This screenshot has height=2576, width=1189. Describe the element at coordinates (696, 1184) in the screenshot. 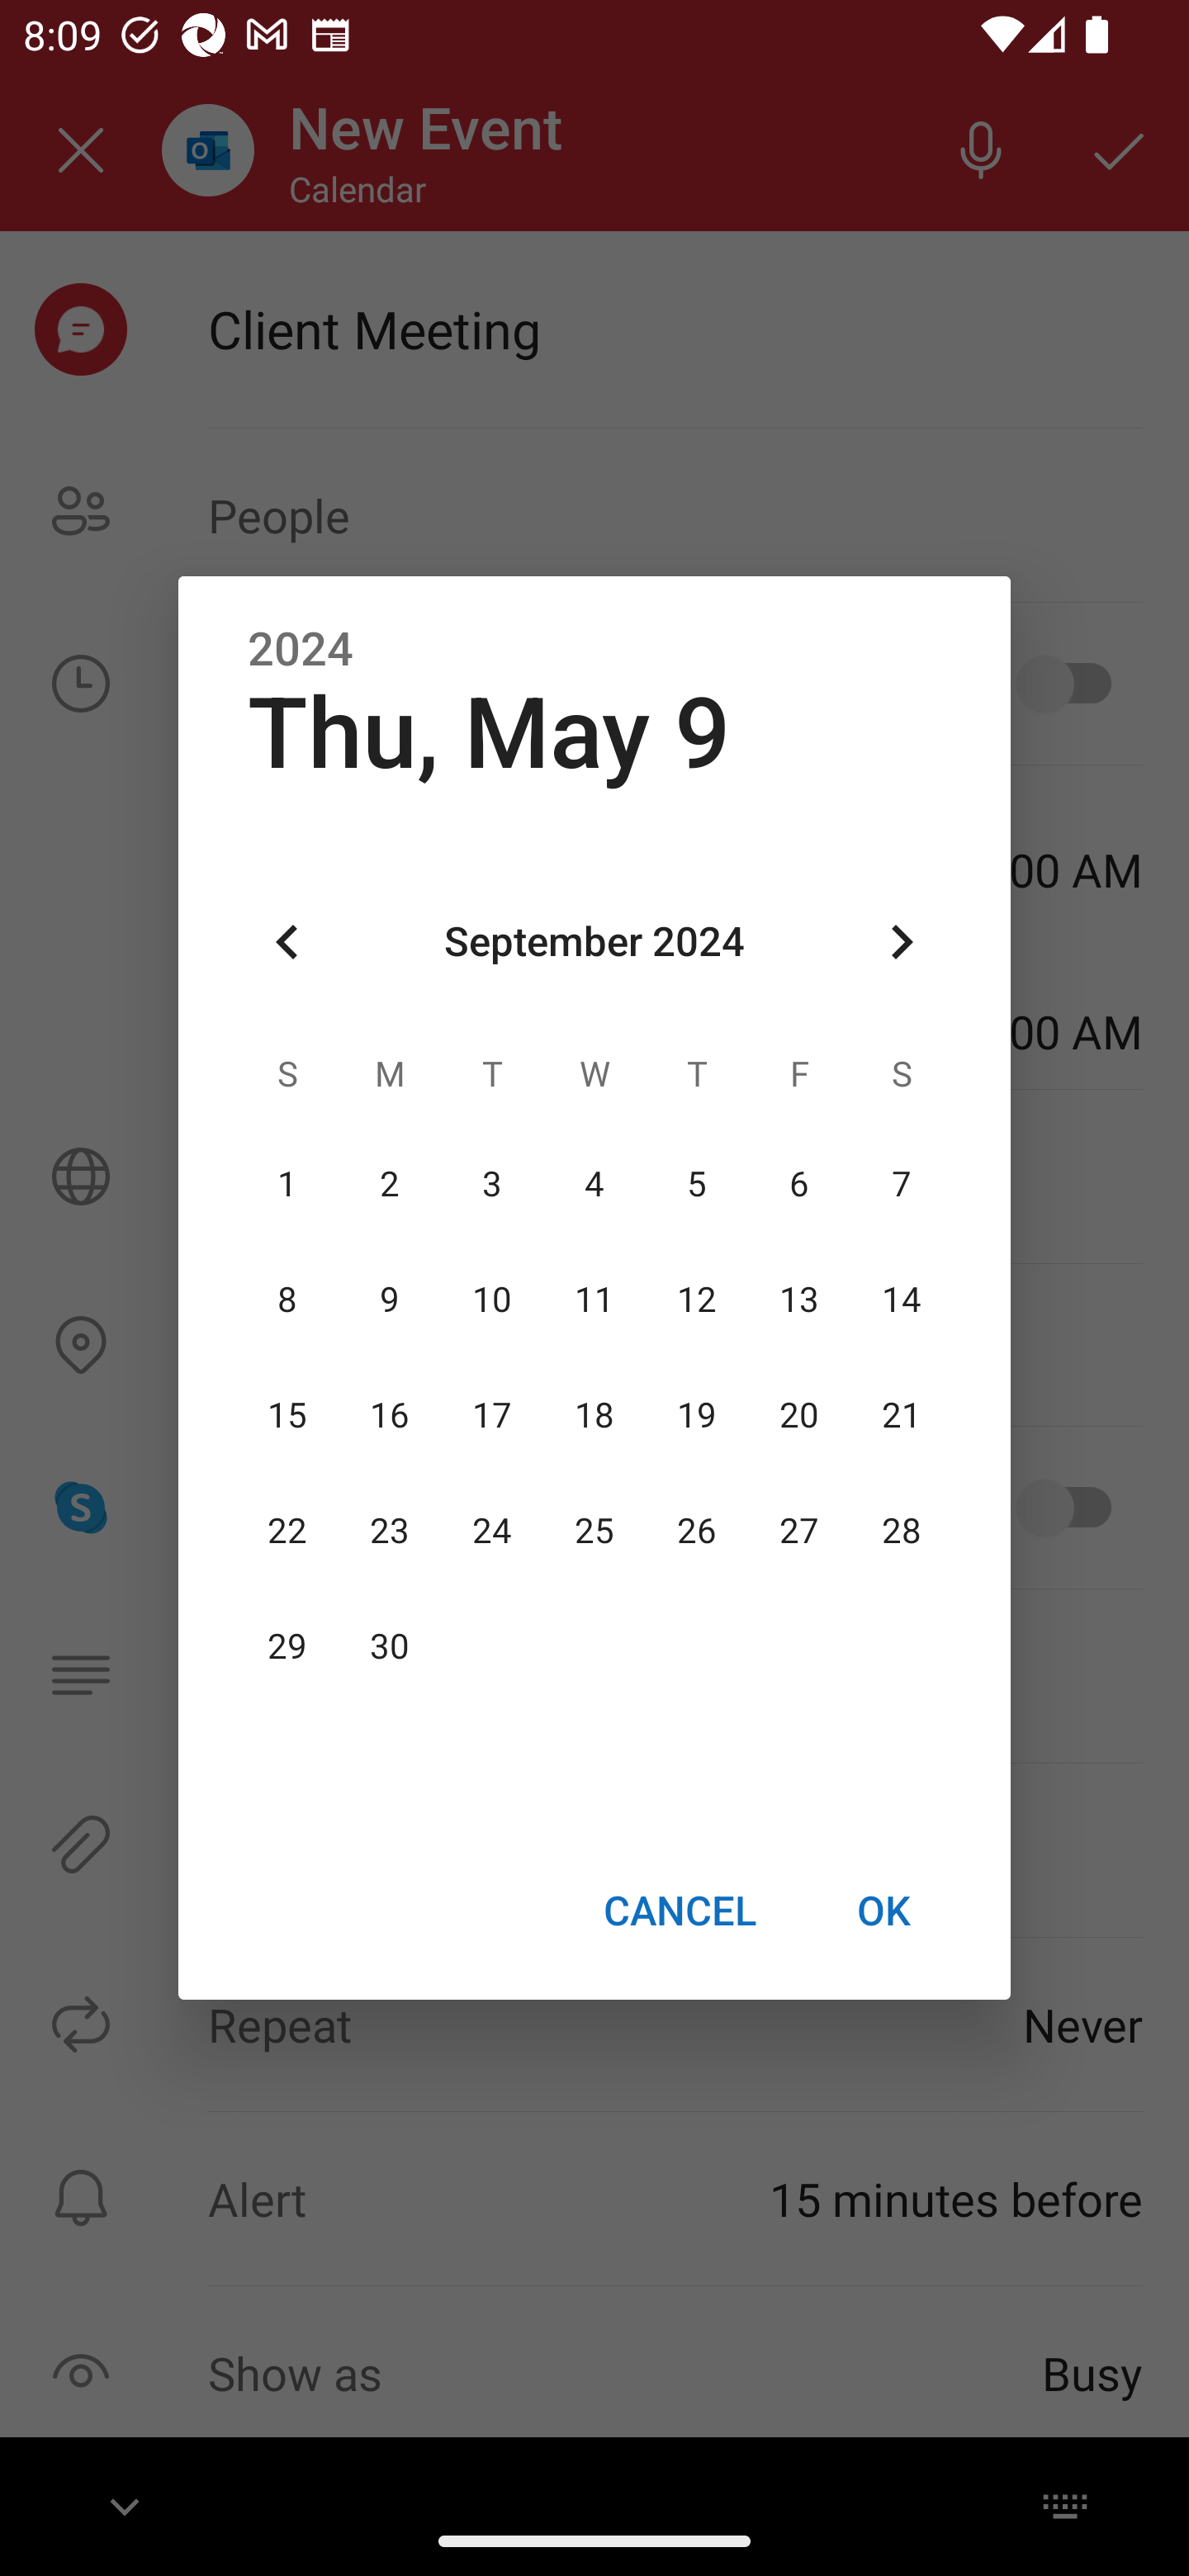

I see `5 05 September 2024` at that location.